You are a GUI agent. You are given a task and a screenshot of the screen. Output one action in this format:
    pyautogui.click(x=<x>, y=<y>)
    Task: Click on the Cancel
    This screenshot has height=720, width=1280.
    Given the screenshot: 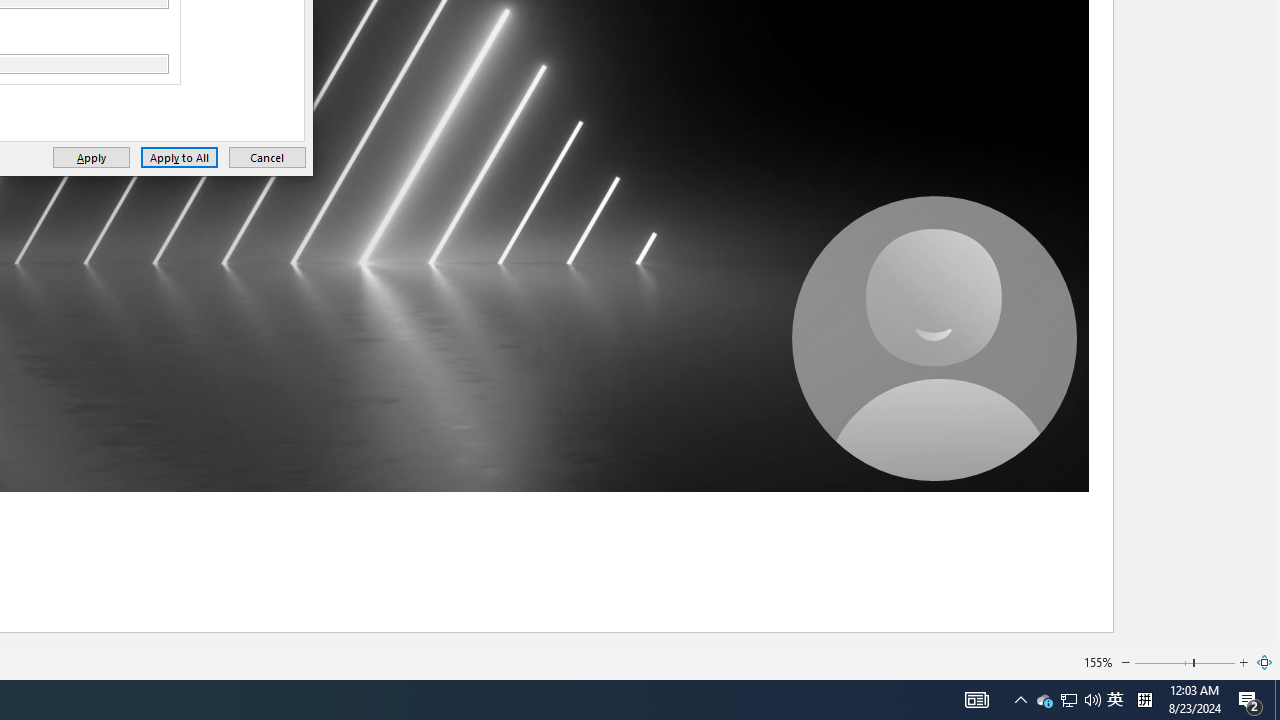 What is the action you would take?
    pyautogui.click(x=1265, y=662)
    